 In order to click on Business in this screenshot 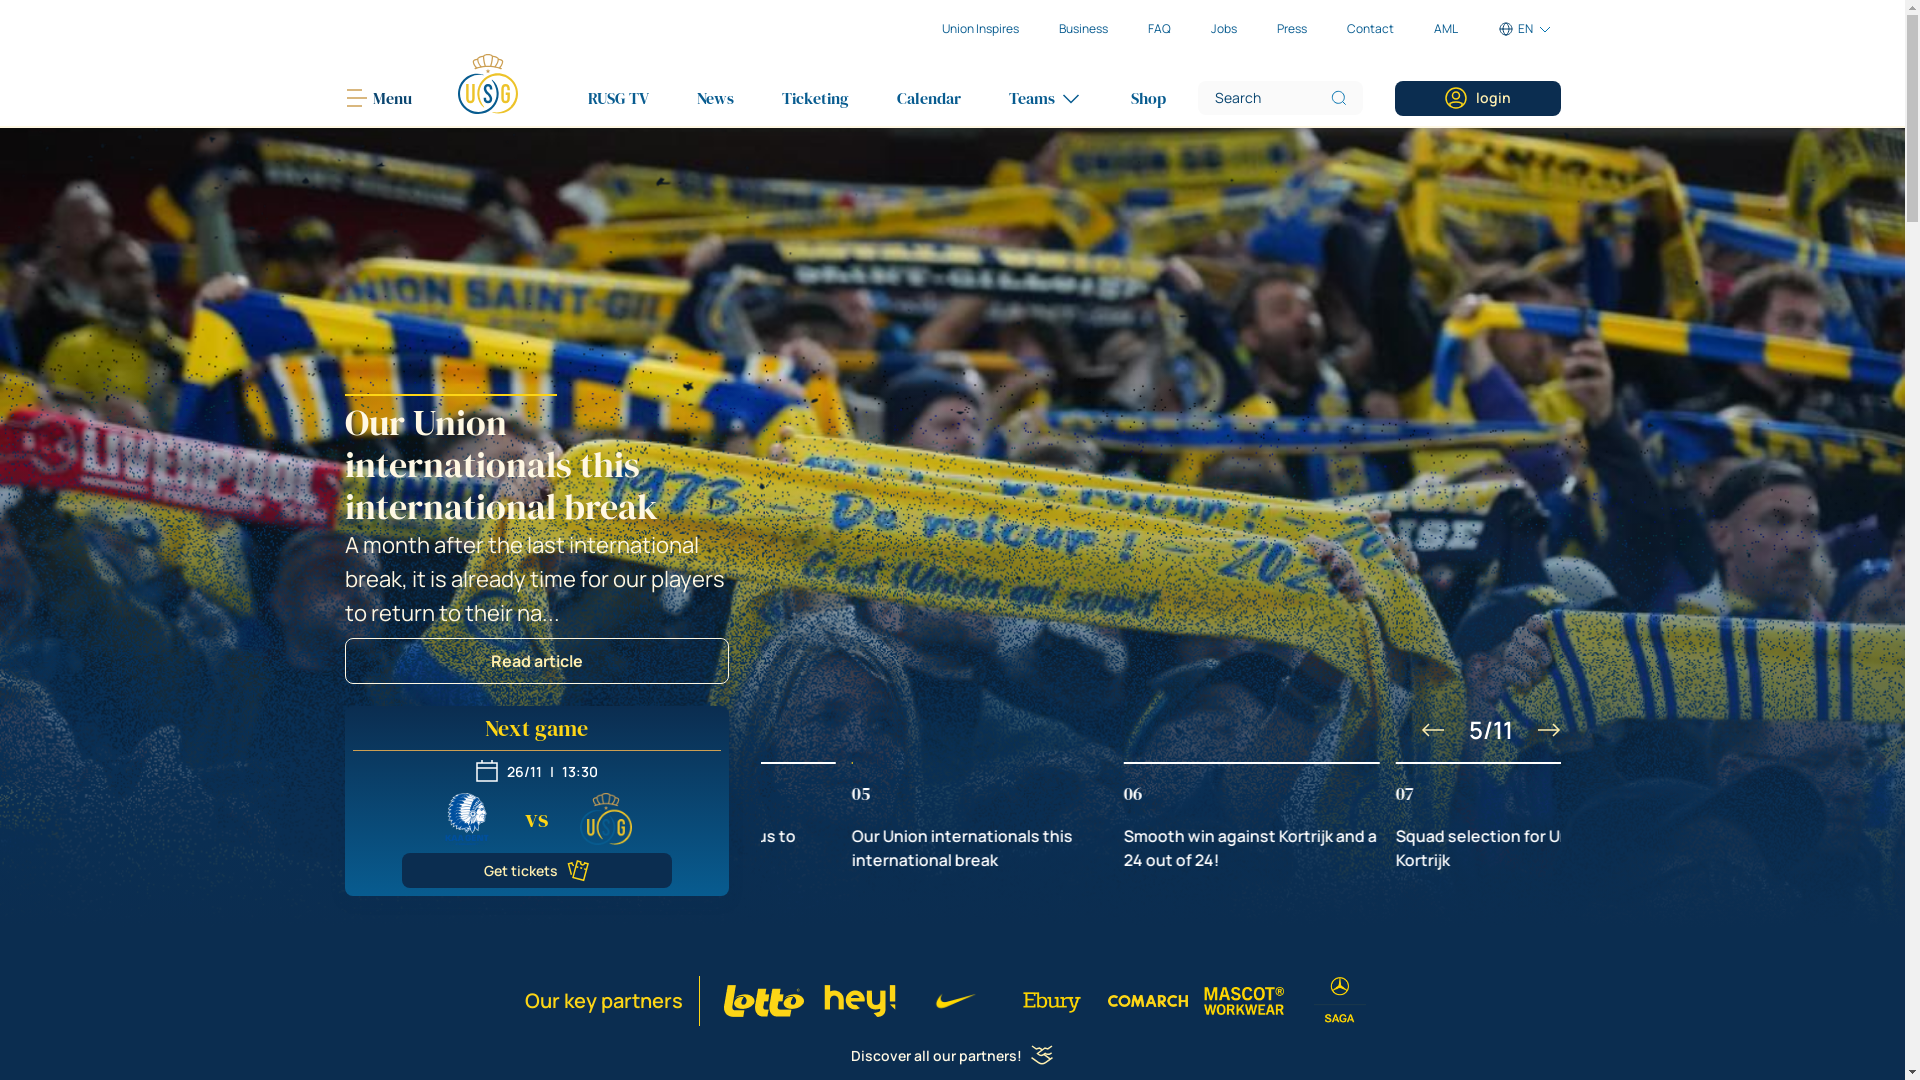, I will do `click(1082, 29)`.